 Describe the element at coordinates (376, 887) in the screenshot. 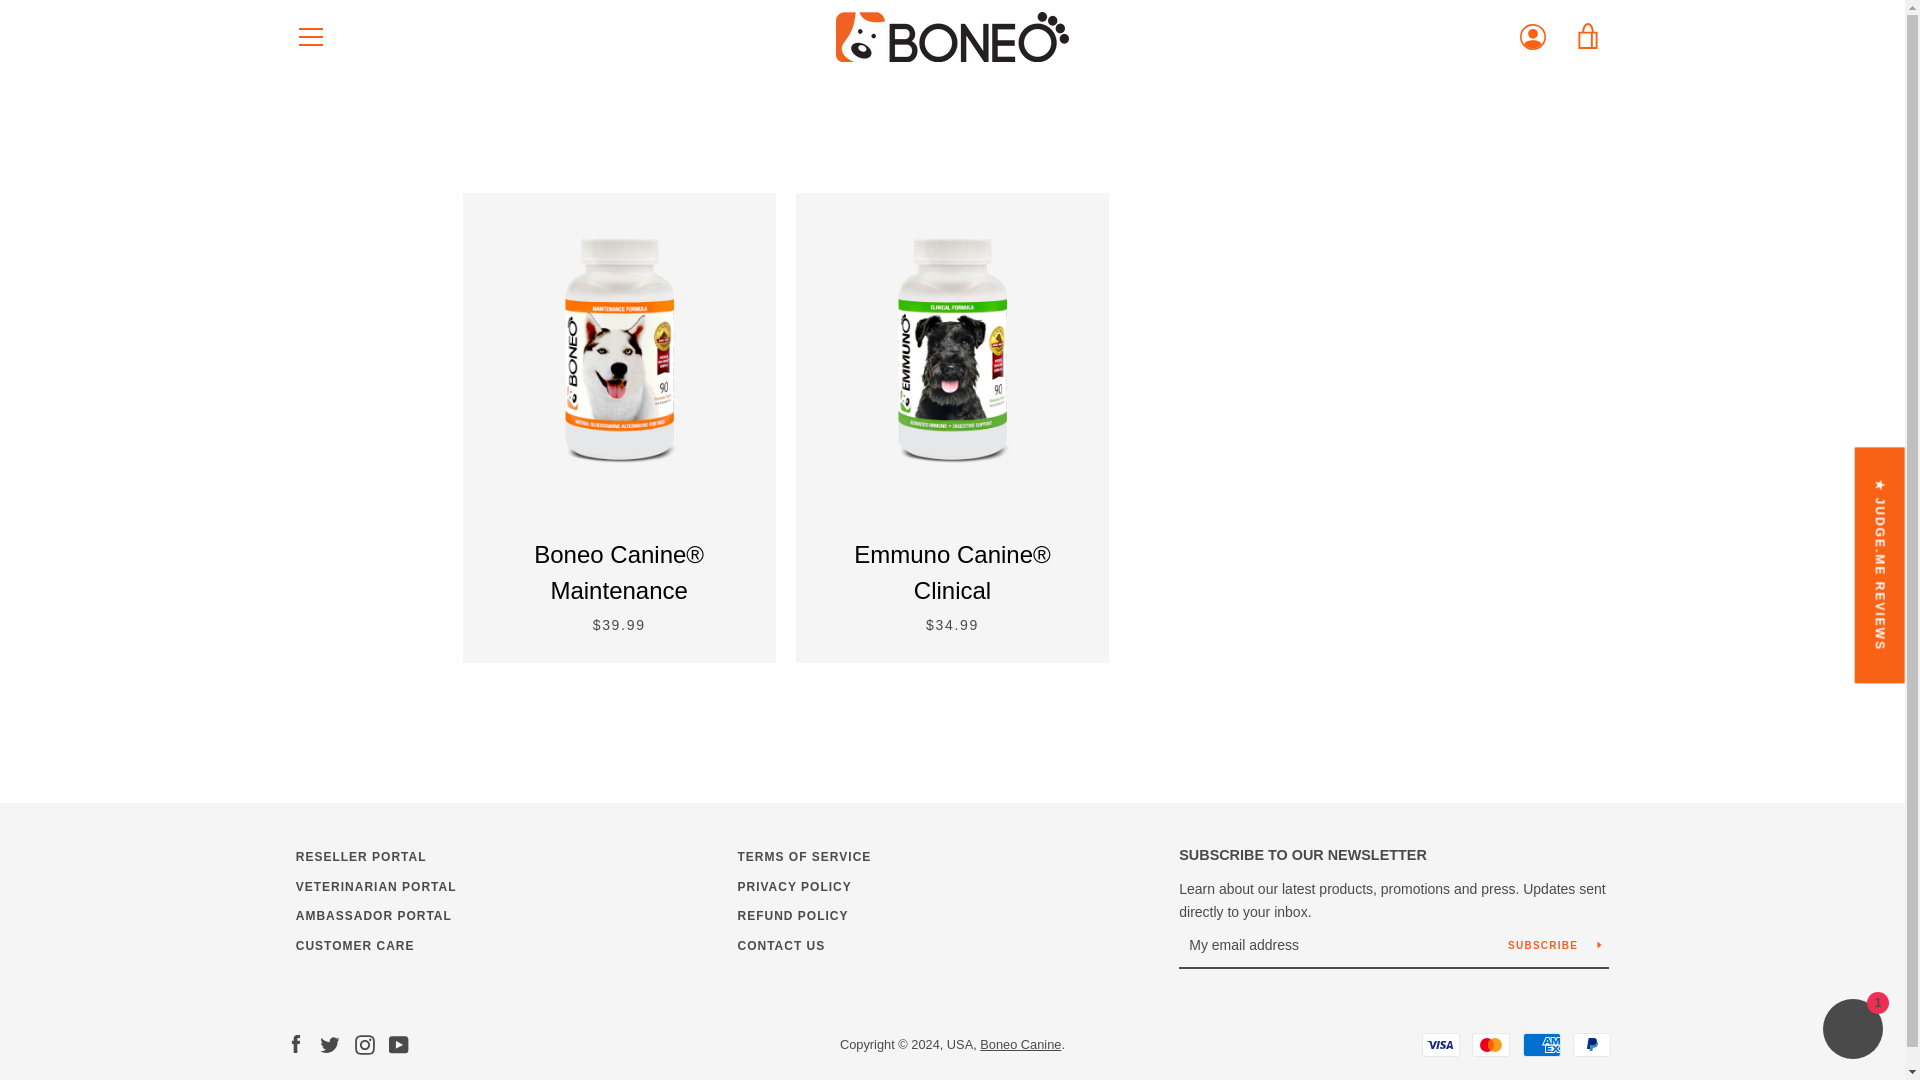

I see `VETERINARIAN PORTAL` at that location.